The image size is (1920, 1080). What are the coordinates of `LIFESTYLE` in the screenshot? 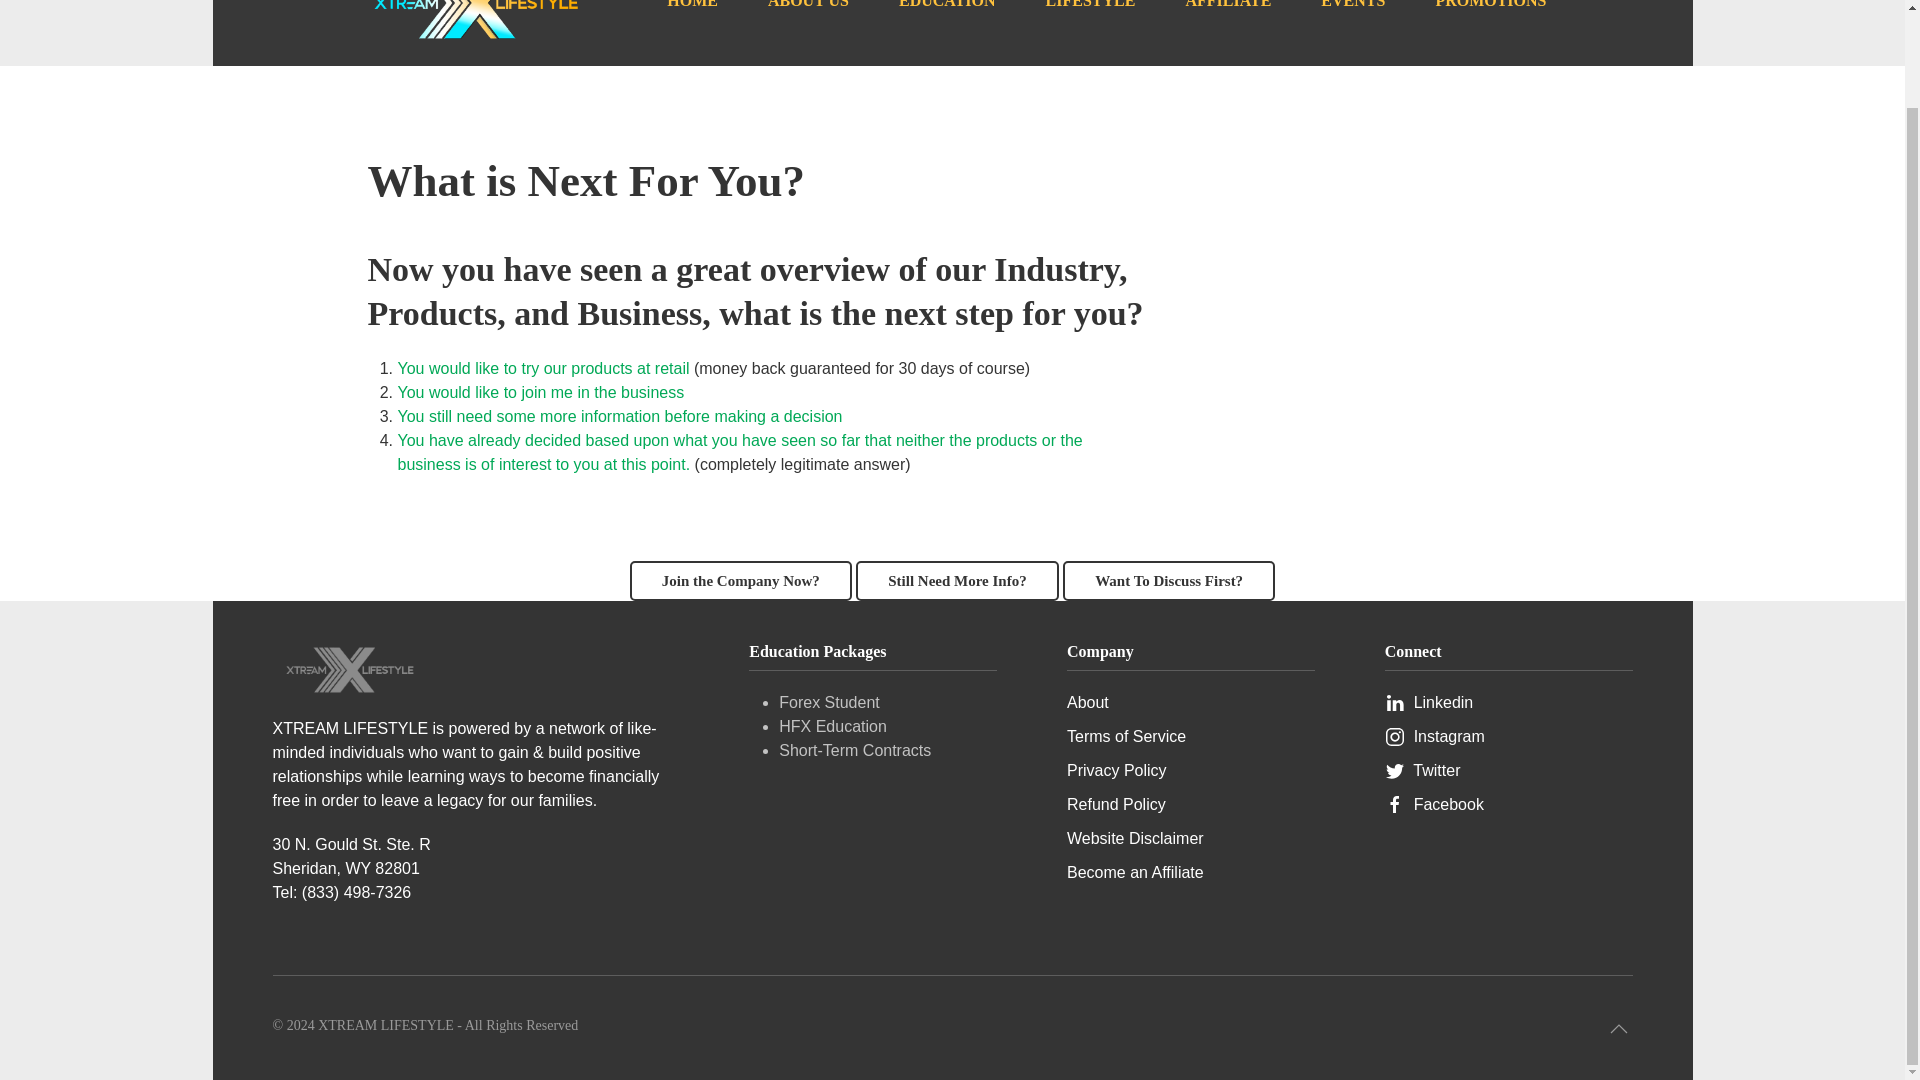 It's located at (1091, 20).